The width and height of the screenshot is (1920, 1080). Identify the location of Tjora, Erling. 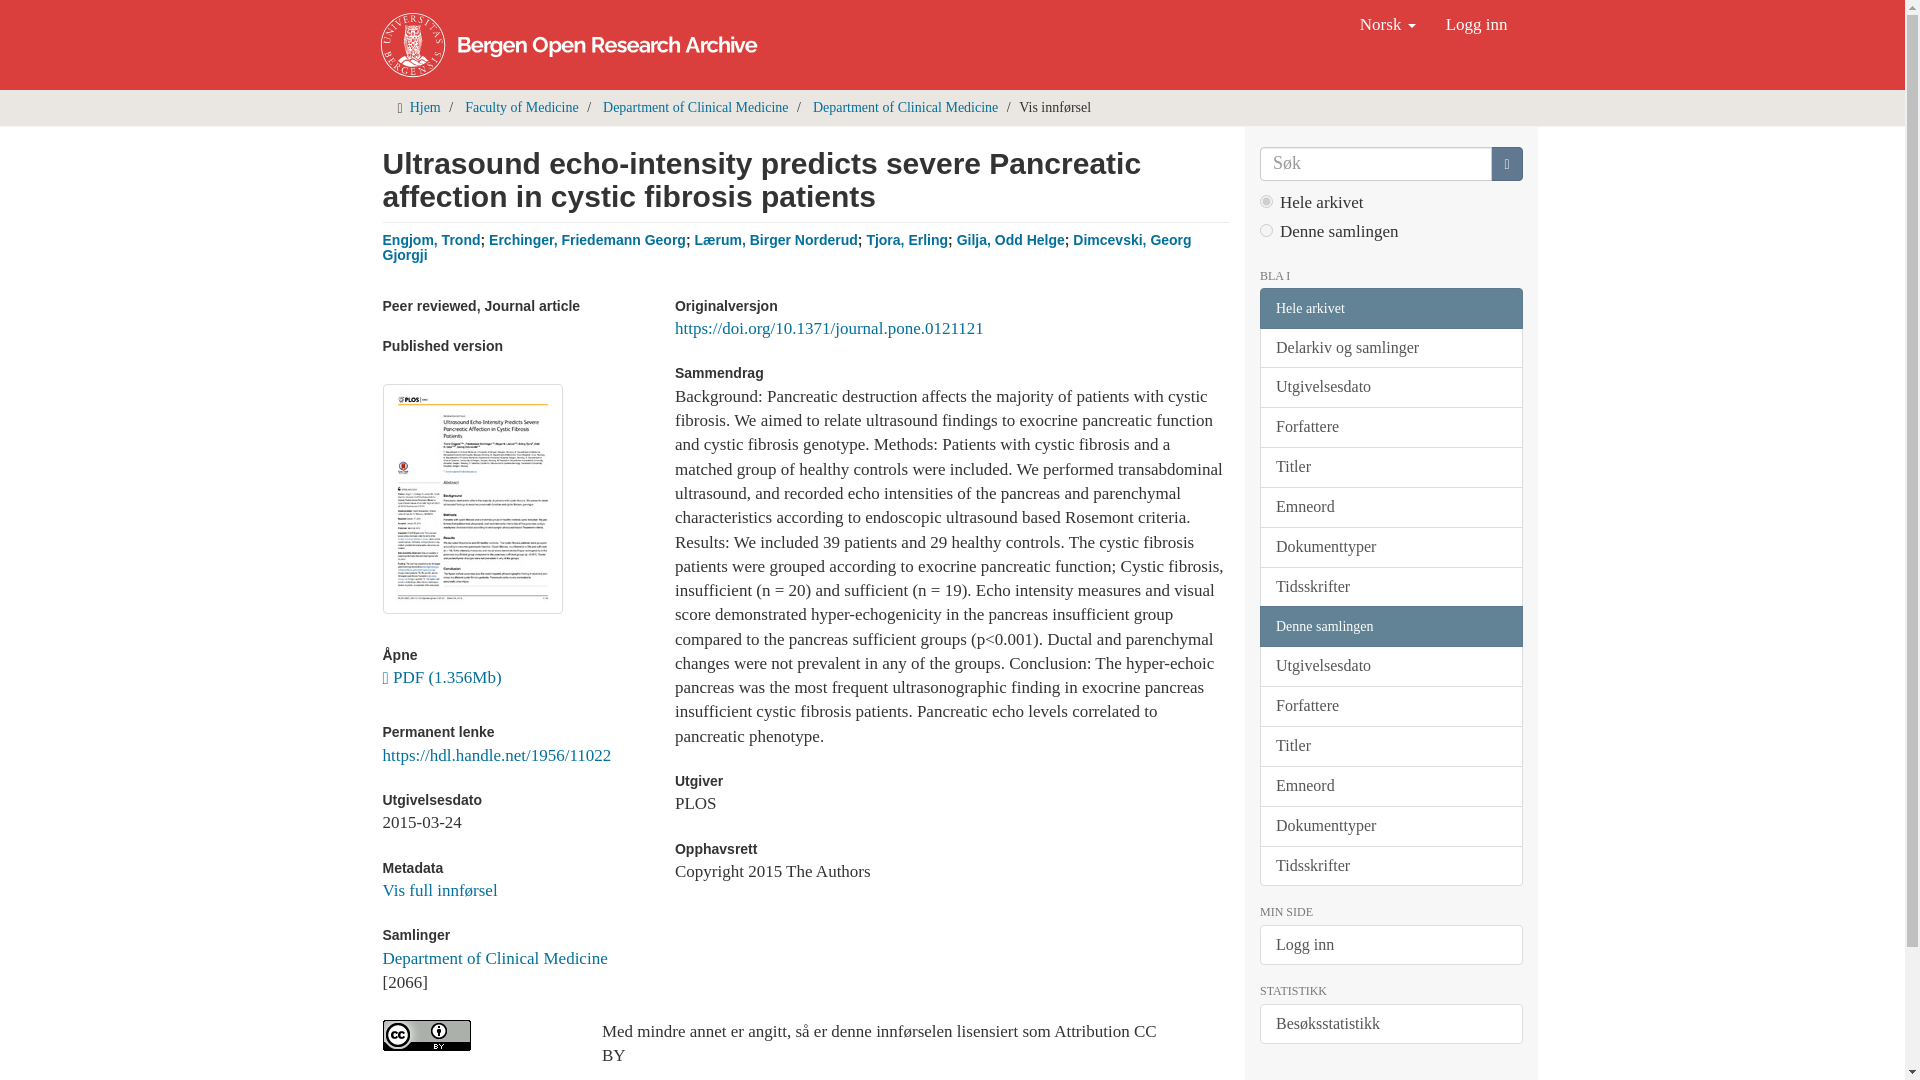
(906, 240).